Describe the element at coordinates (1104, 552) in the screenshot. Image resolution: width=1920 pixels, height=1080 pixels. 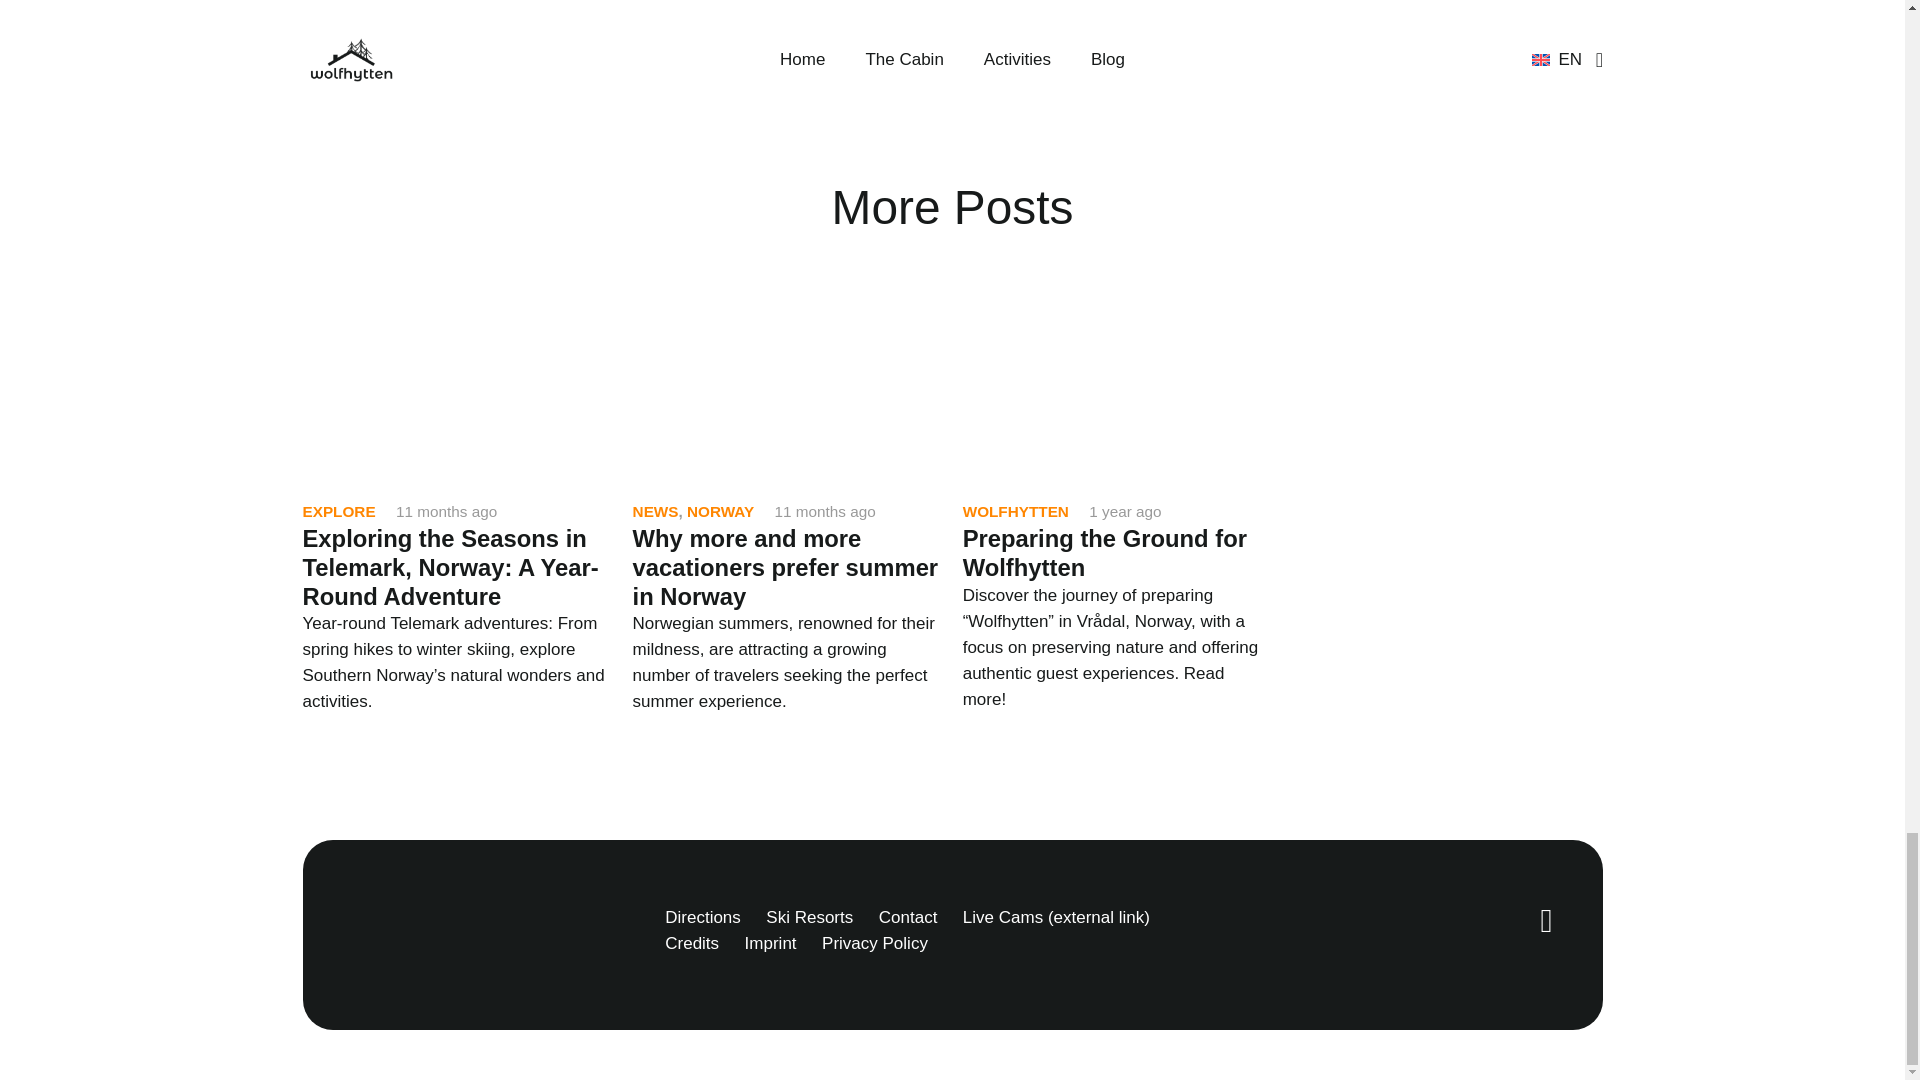
I see `Preparing the Ground for Wolfhytten` at that location.